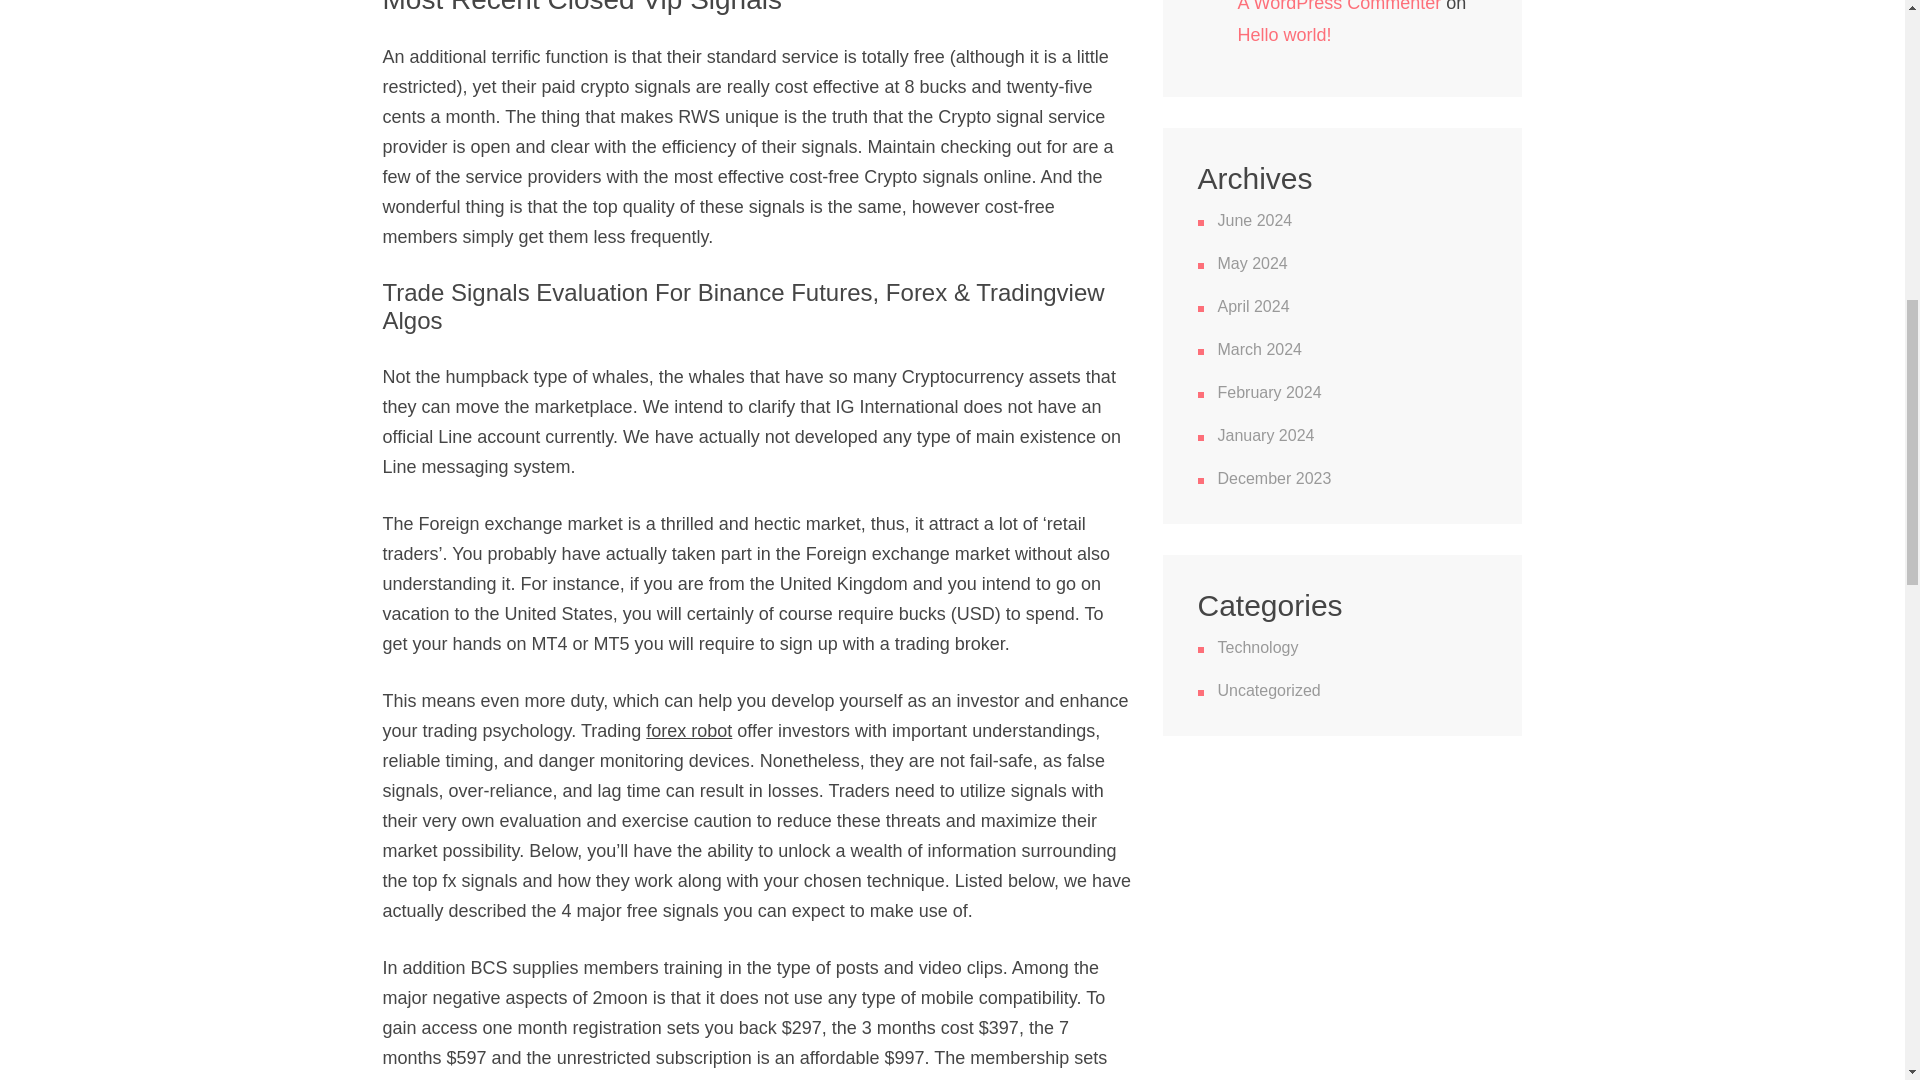 This screenshot has width=1920, height=1080. I want to click on forex robot, so click(688, 730).